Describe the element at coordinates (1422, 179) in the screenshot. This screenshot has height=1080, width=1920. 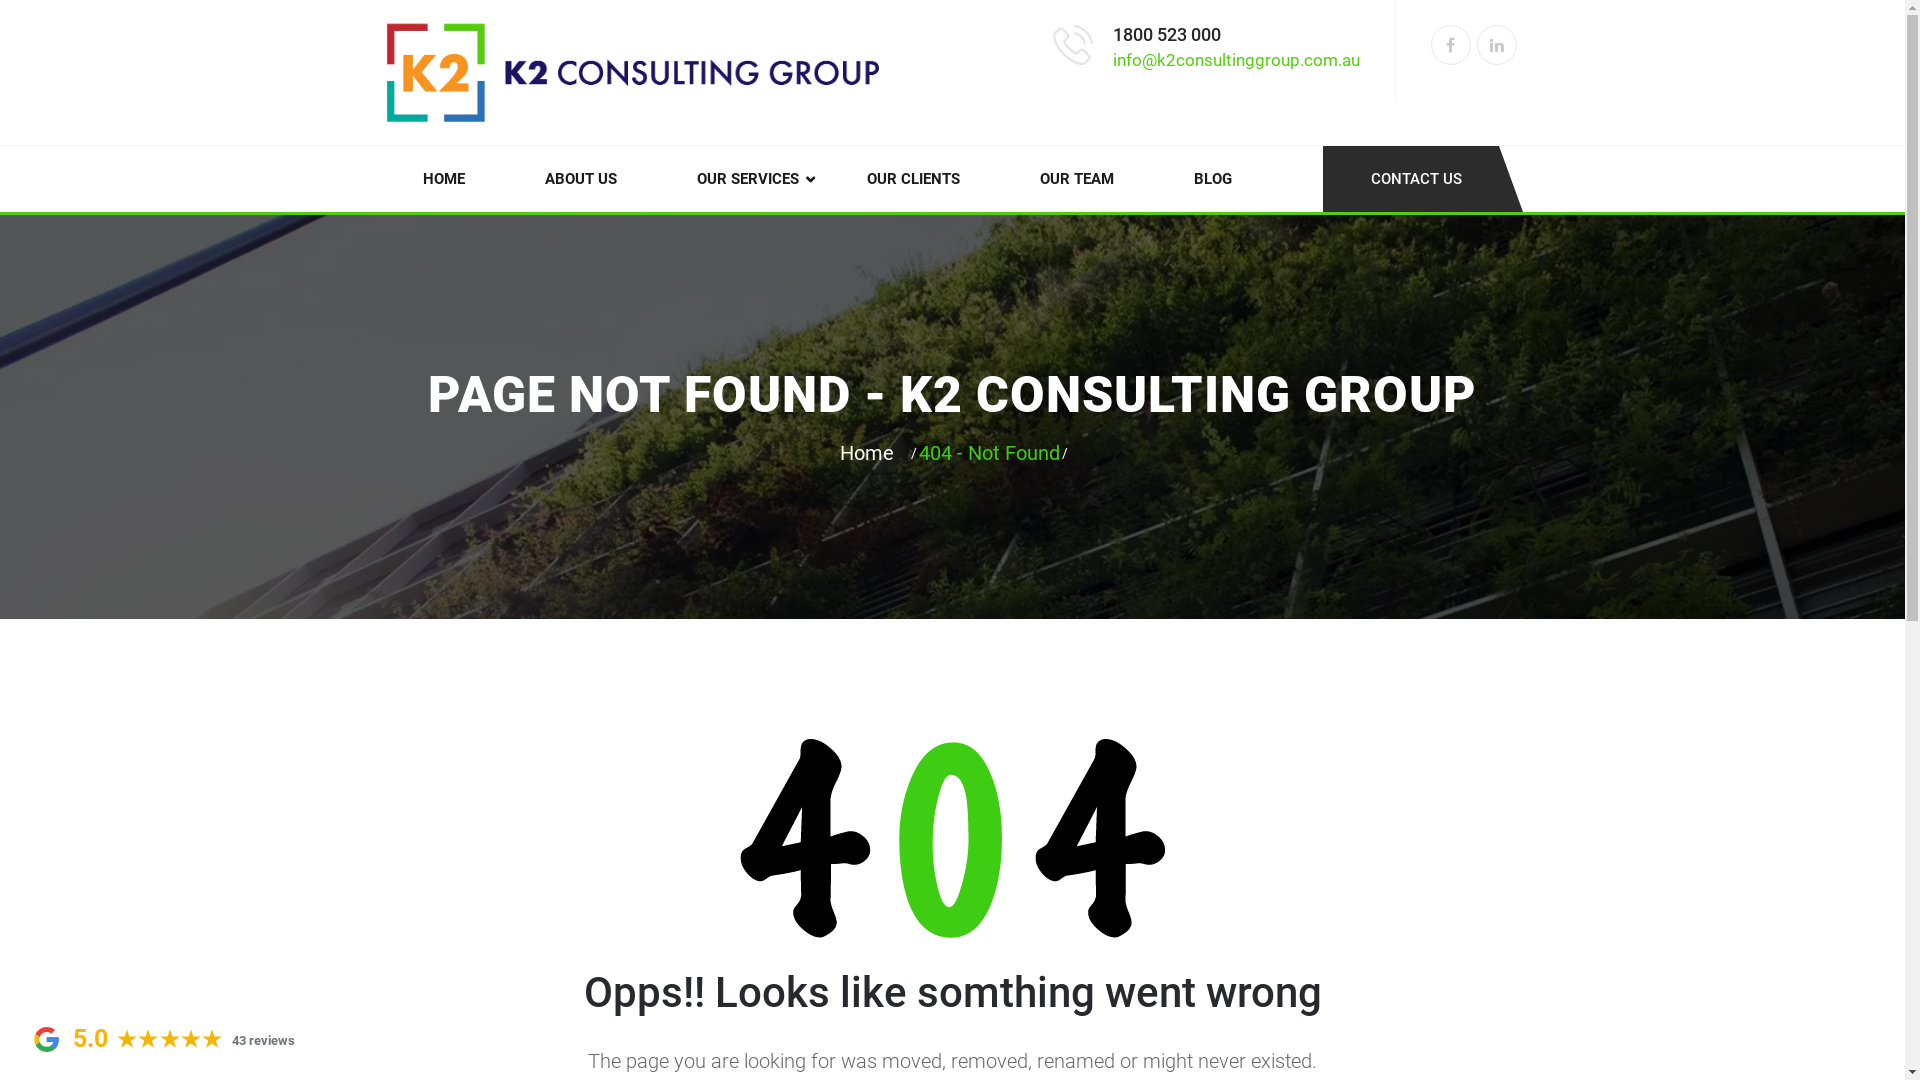
I see `CONTACT US` at that location.